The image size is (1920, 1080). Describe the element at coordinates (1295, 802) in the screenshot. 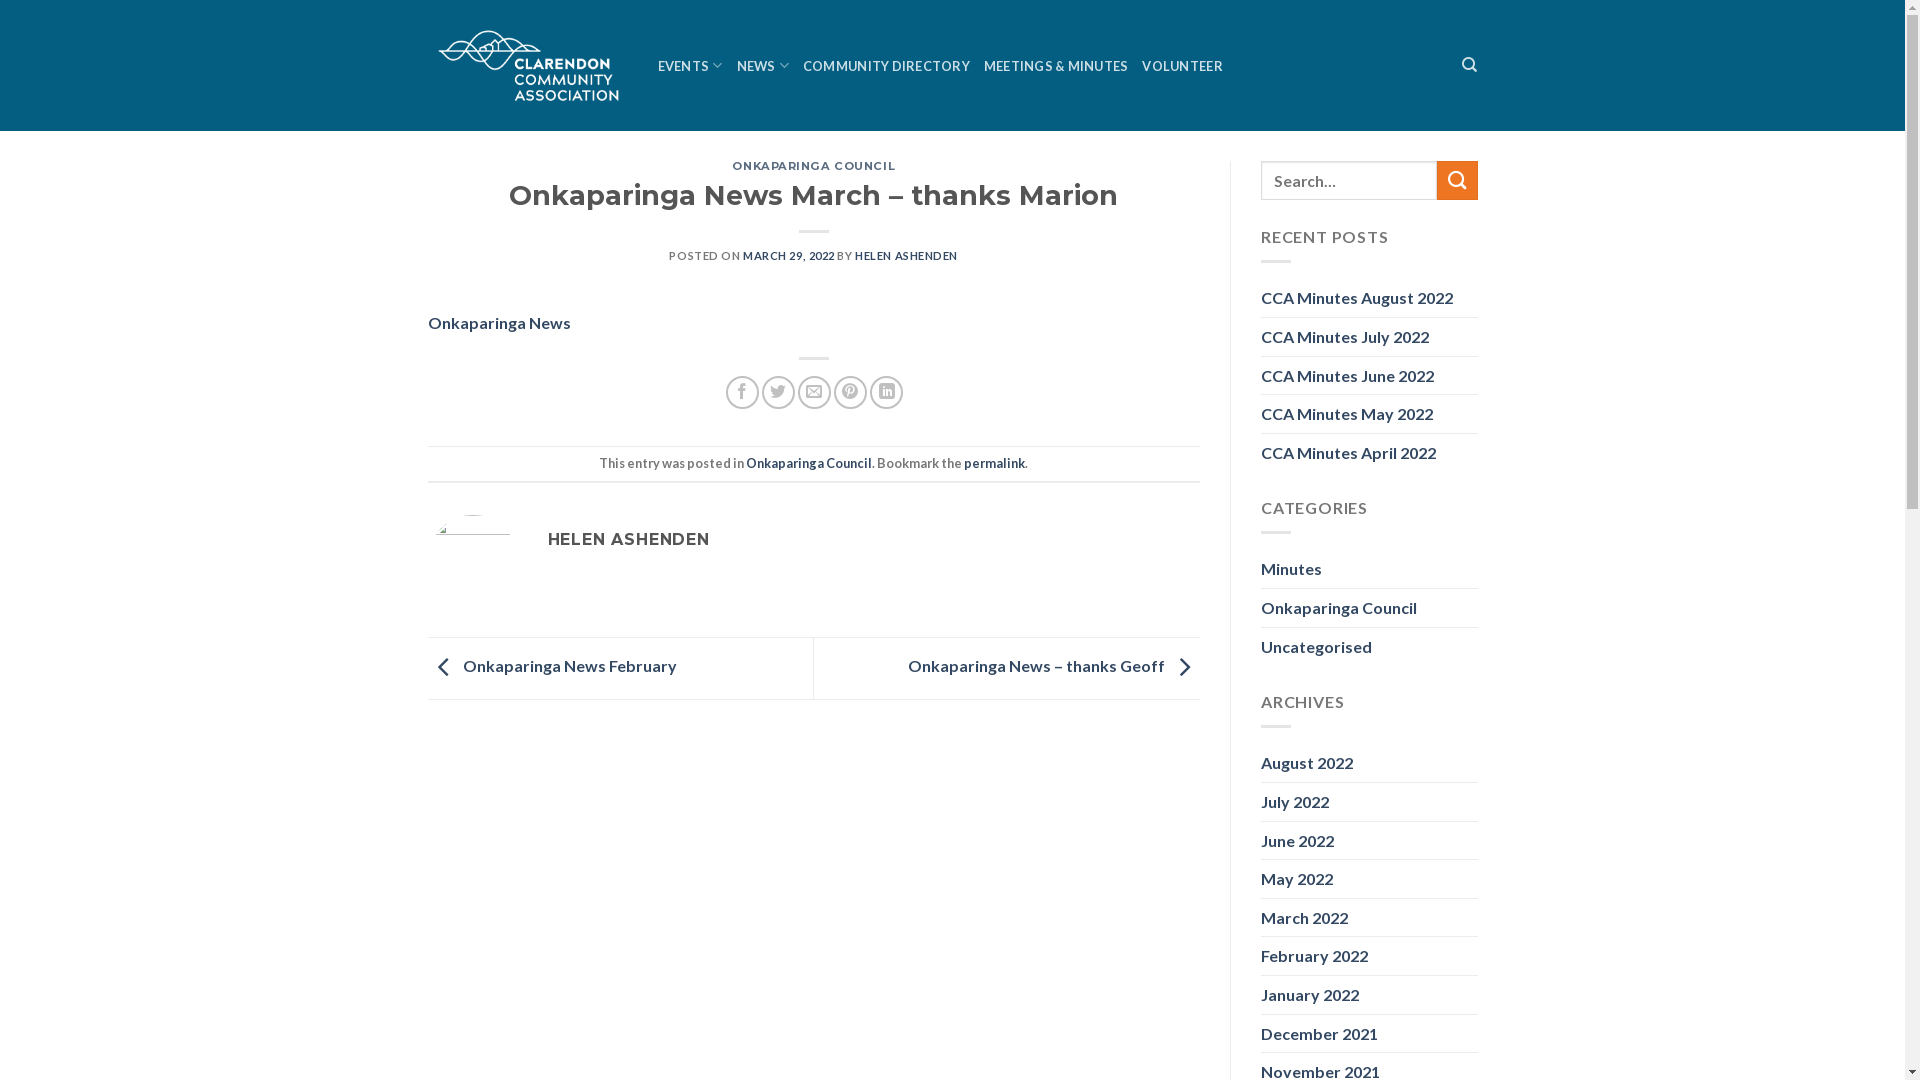

I see `July 2022` at that location.